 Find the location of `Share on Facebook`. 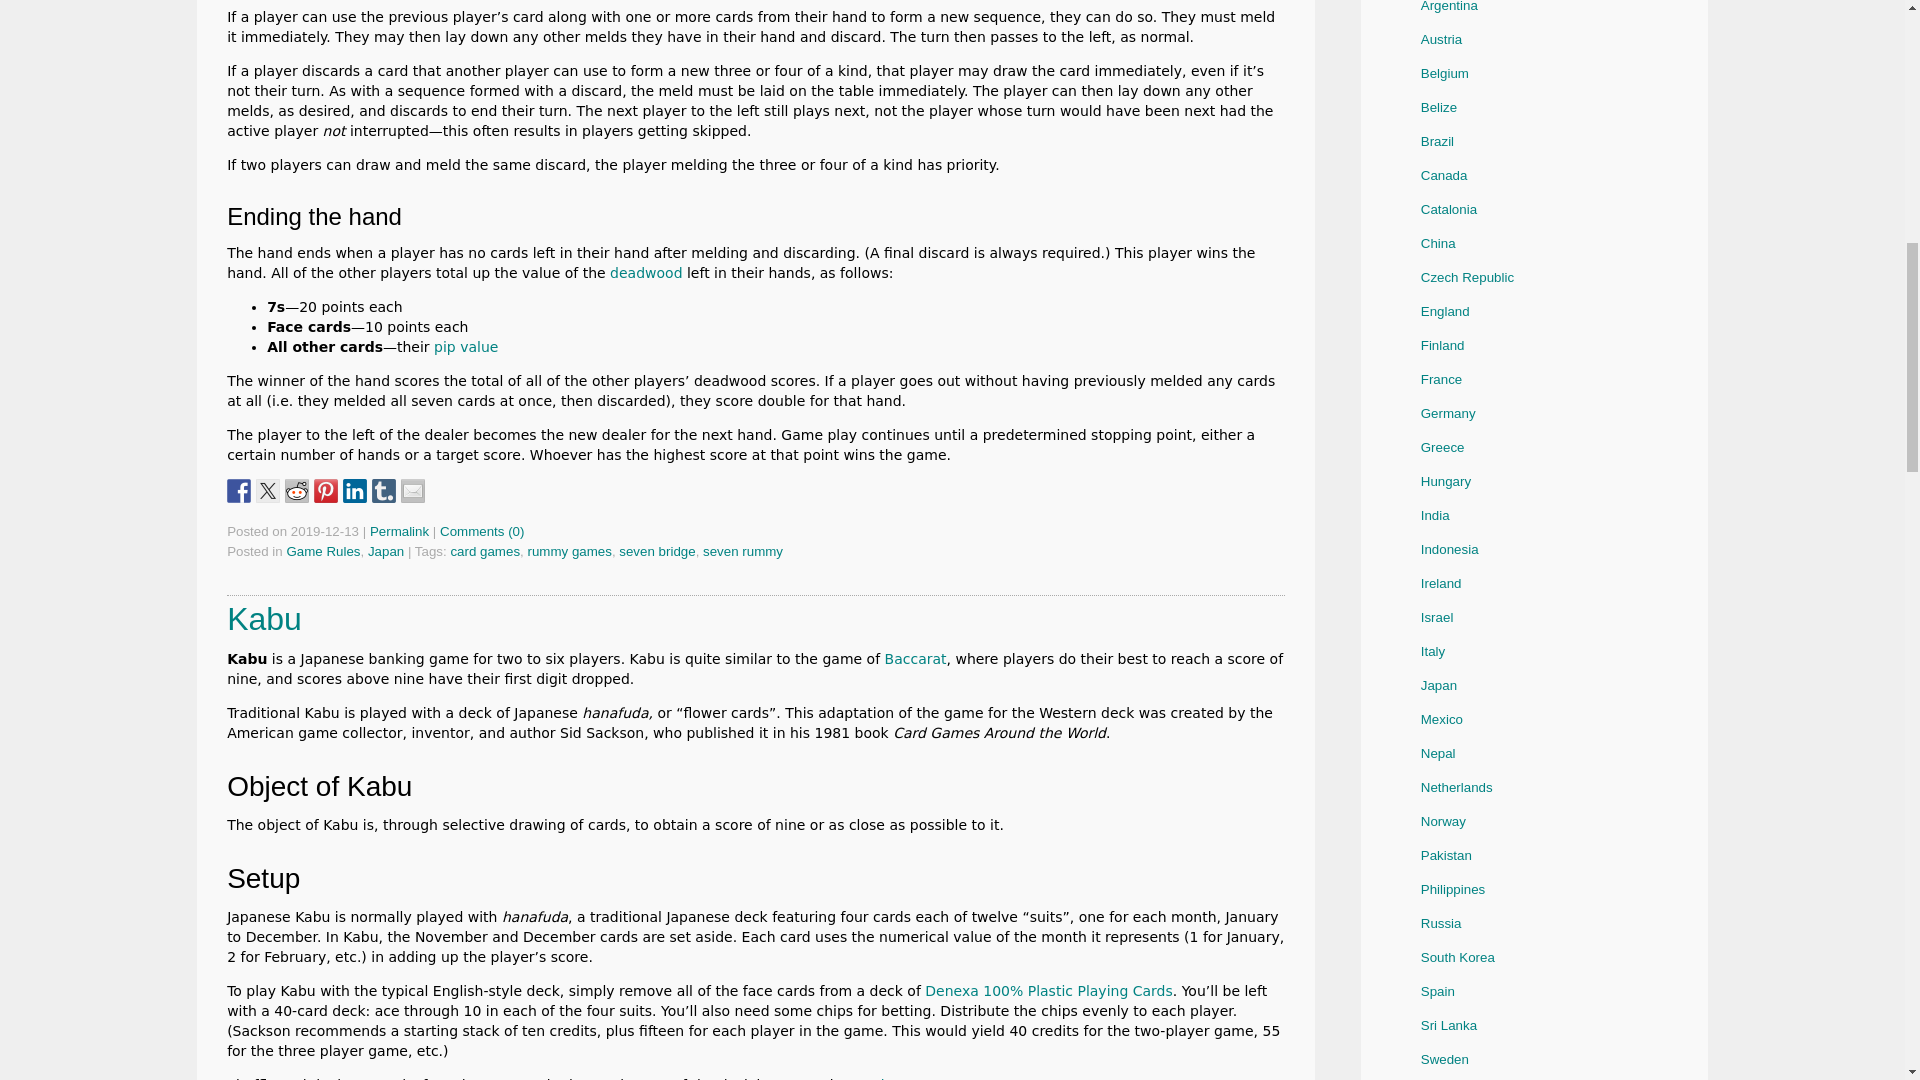

Share on Facebook is located at coordinates (238, 491).